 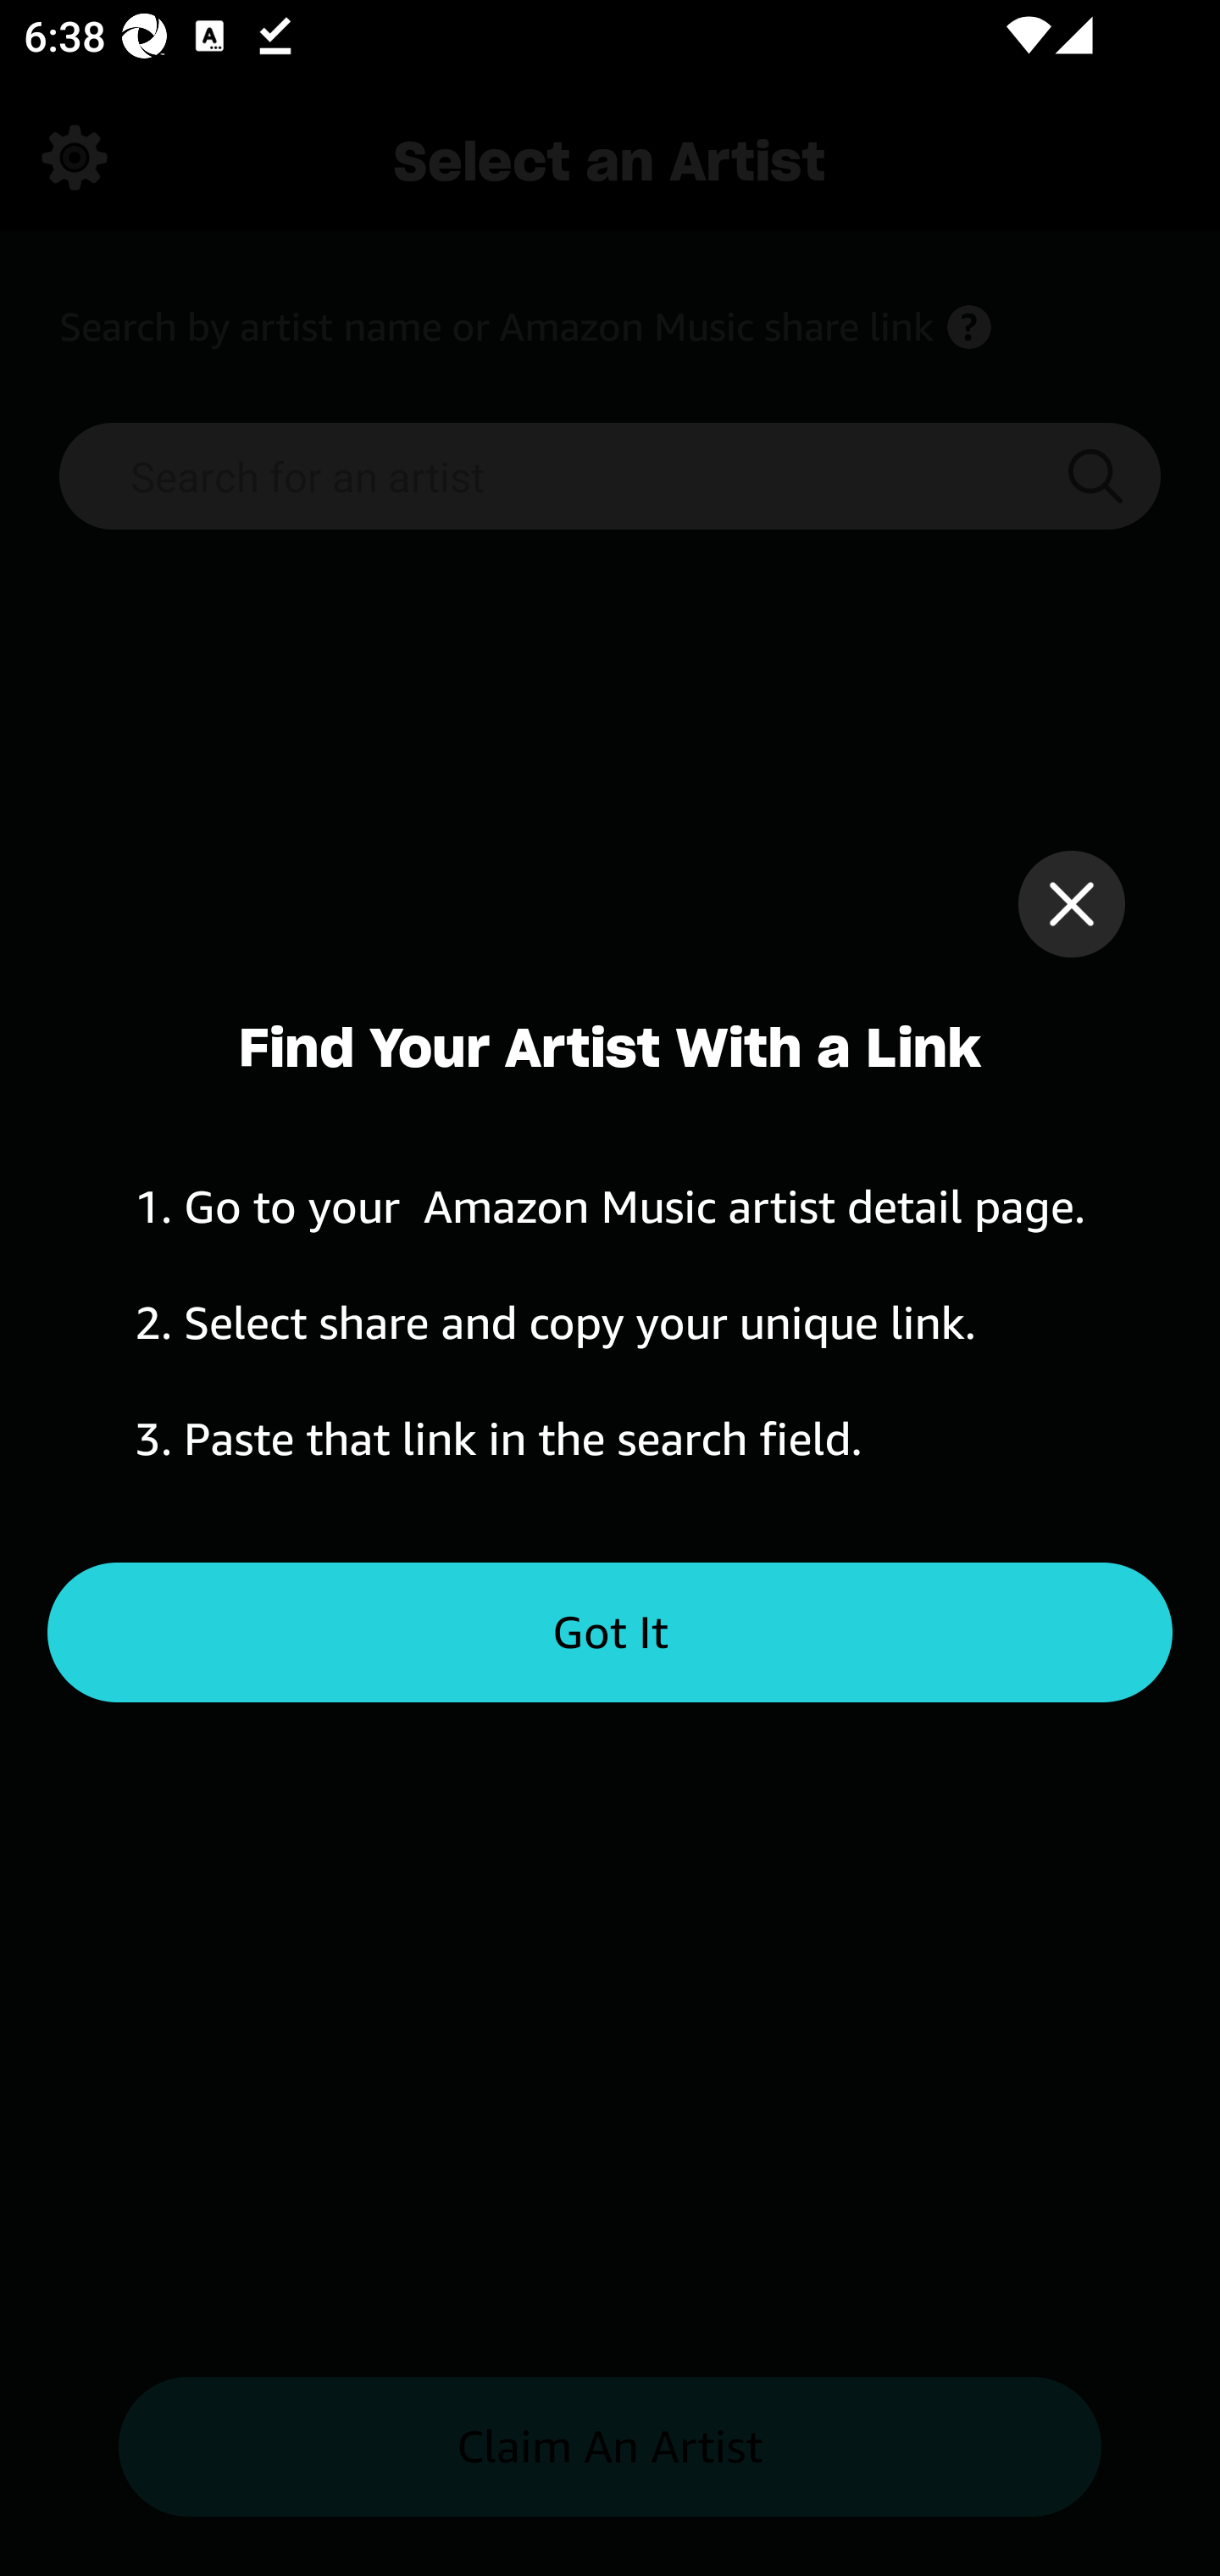 What do you see at coordinates (1071, 903) in the screenshot?
I see `Generic_dismiss  icon` at bounding box center [1071, 903].